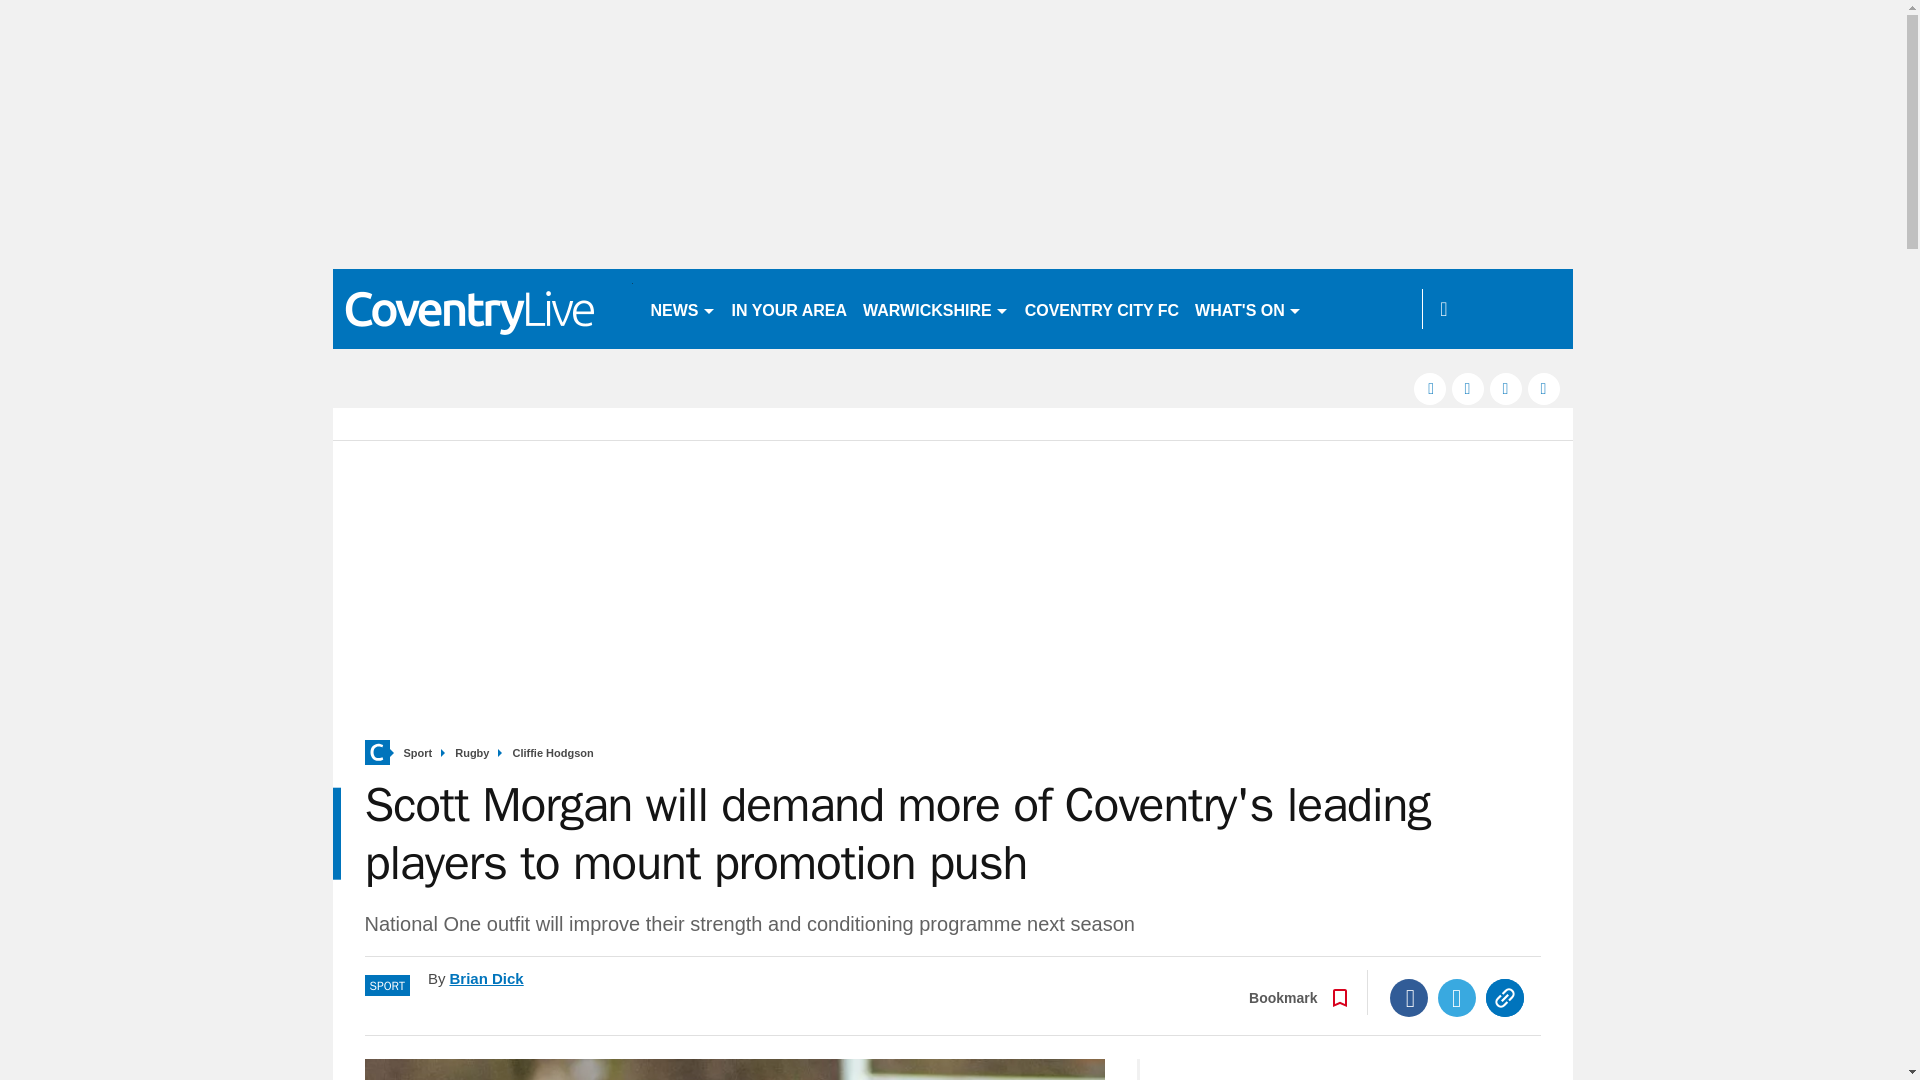  What do you see at coordinates (1409, 998) in the screenshot?
I see `Facebook` at bounding box center [1409, 998].